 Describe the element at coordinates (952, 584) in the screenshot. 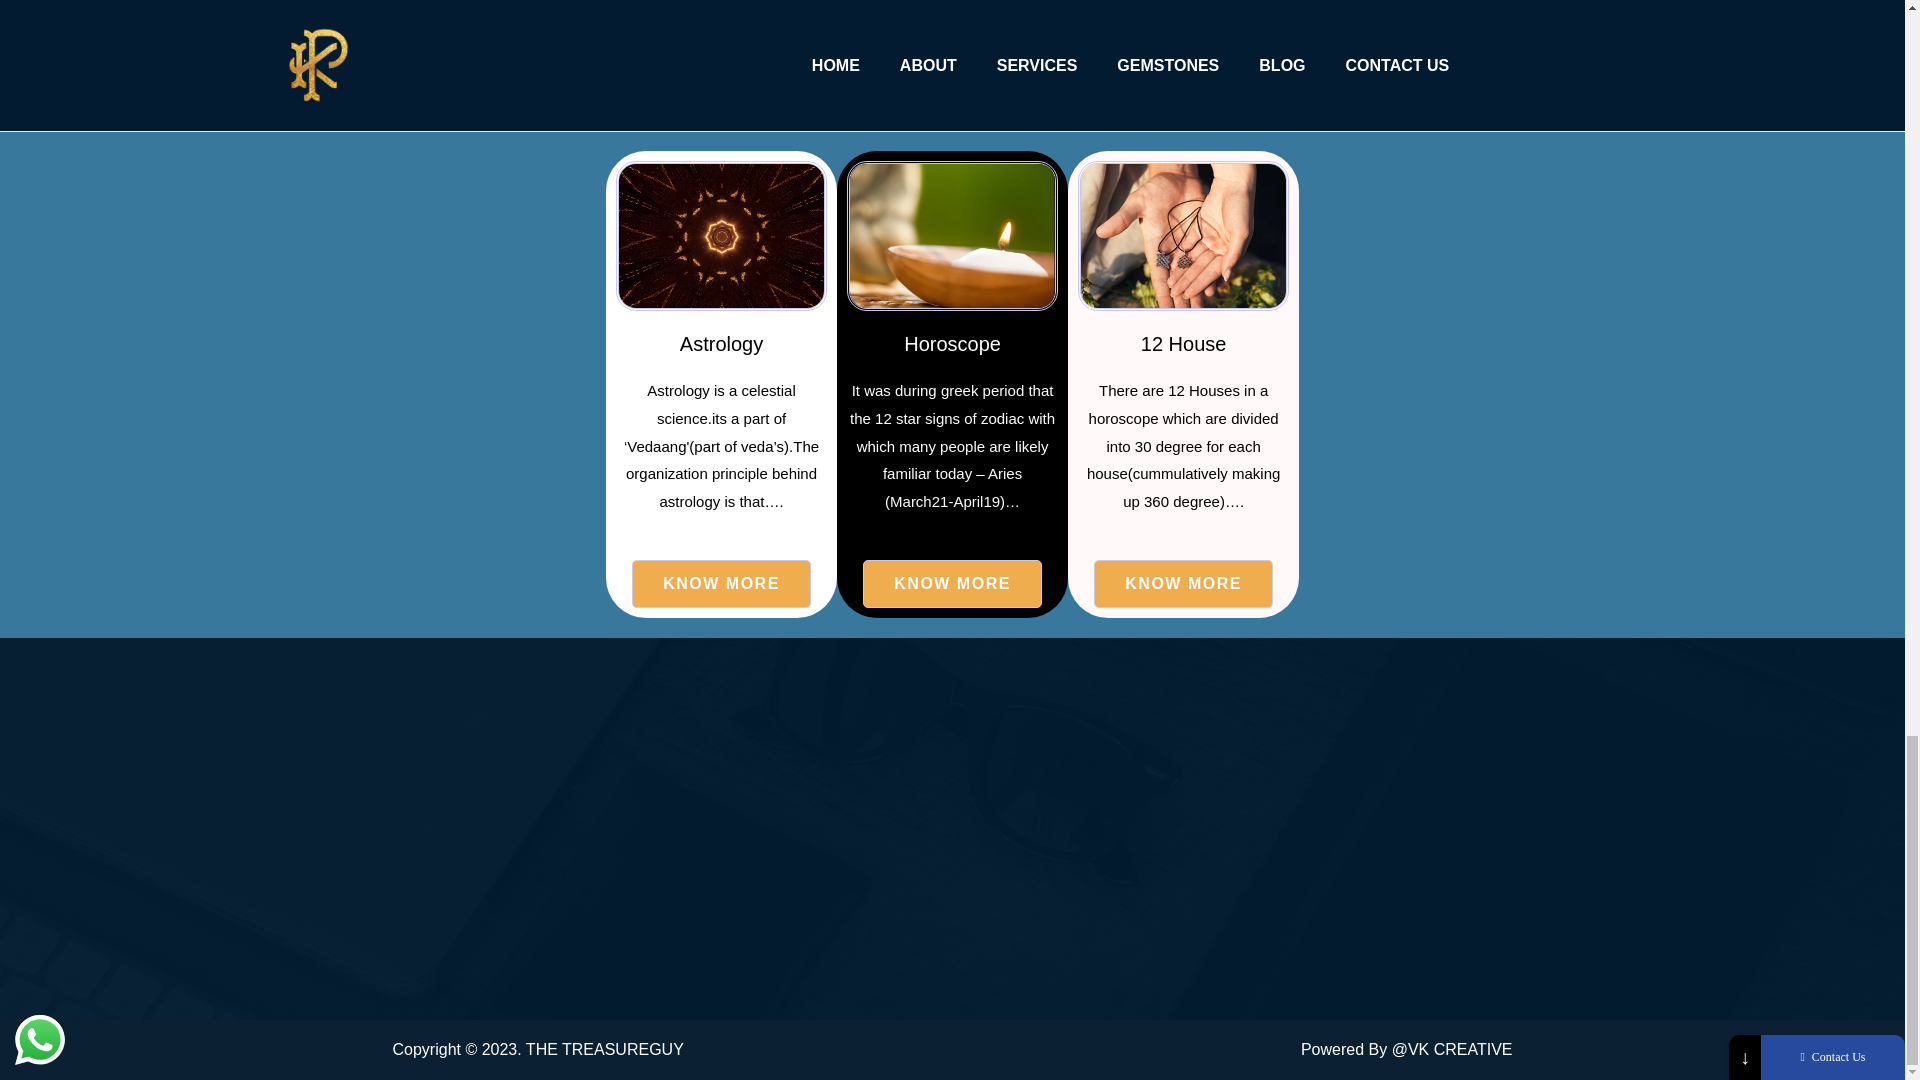

I see `KNOW MORE` at that location.